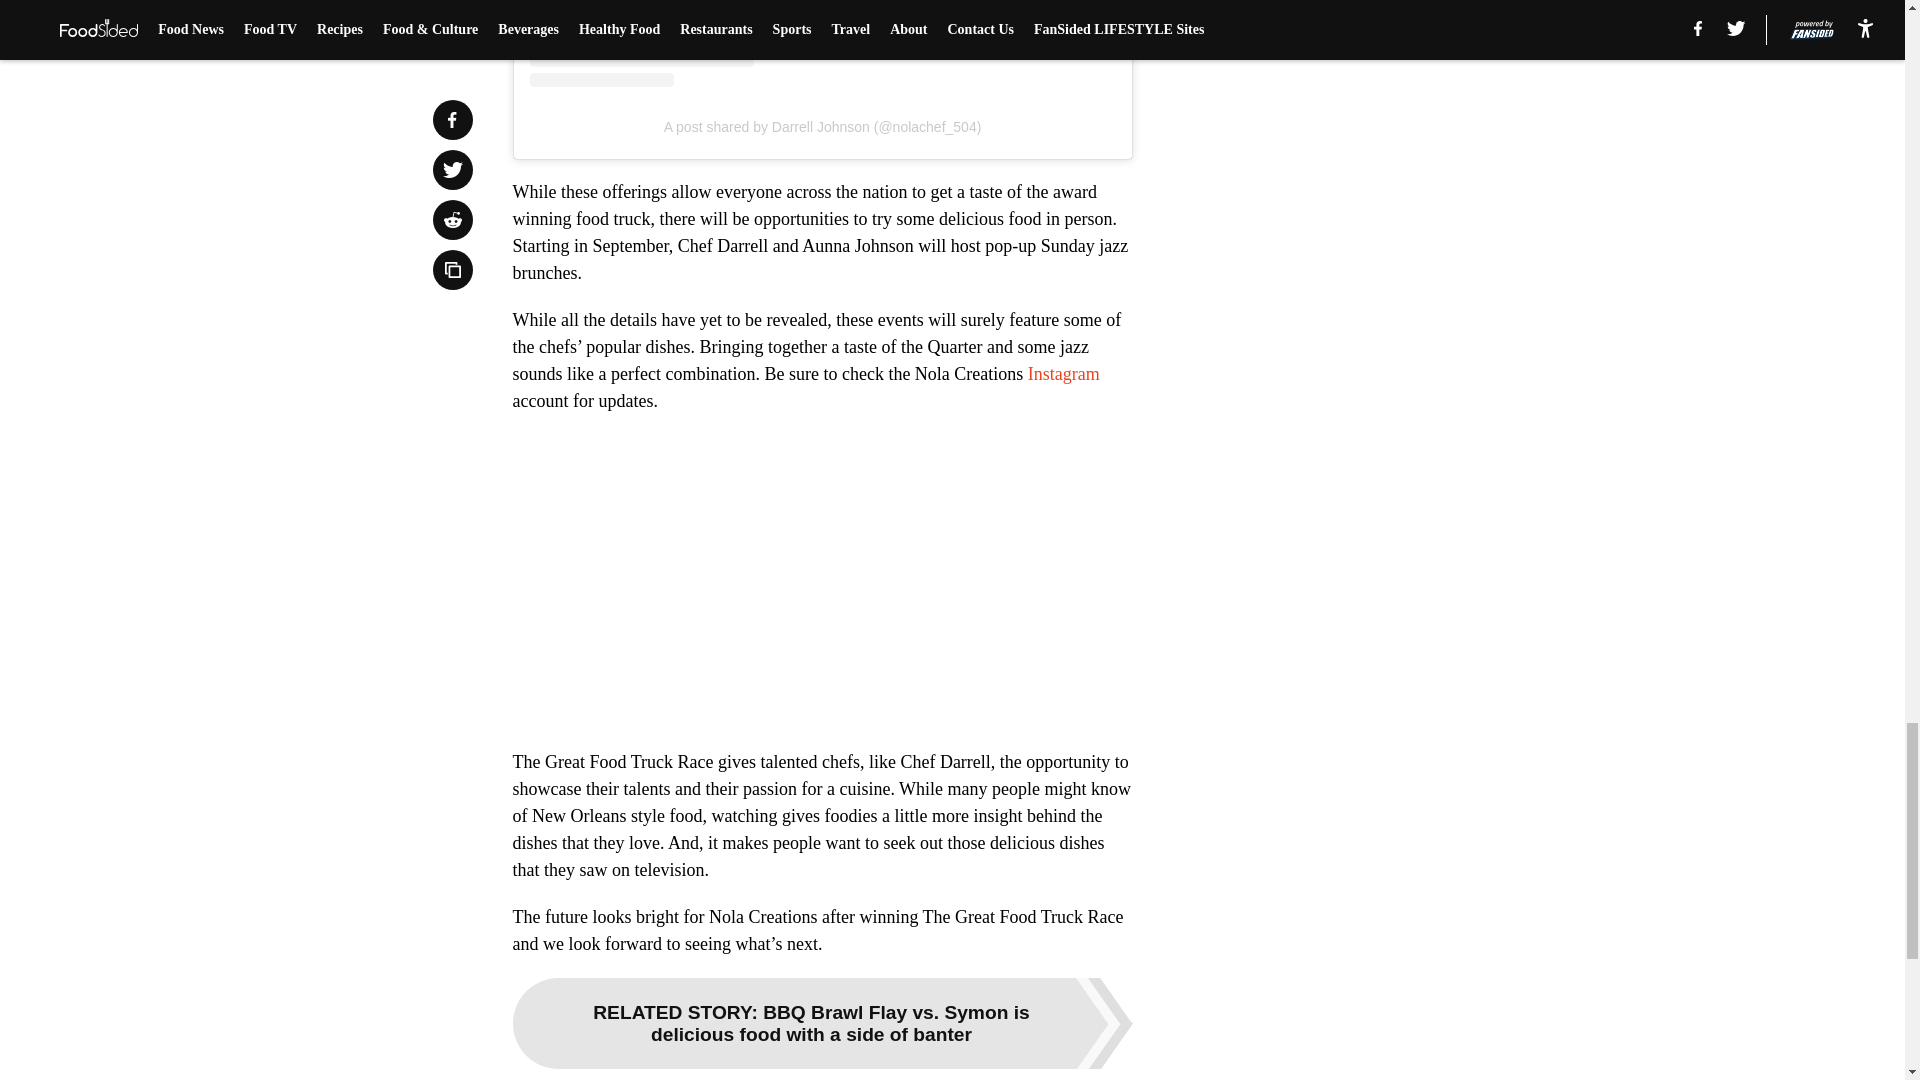 This screenshot has width=1920, height=1080. What do you see at coordinates (1064, 374) in the screenshot?
I see `Instagram` at bounding box center [1064, 374].